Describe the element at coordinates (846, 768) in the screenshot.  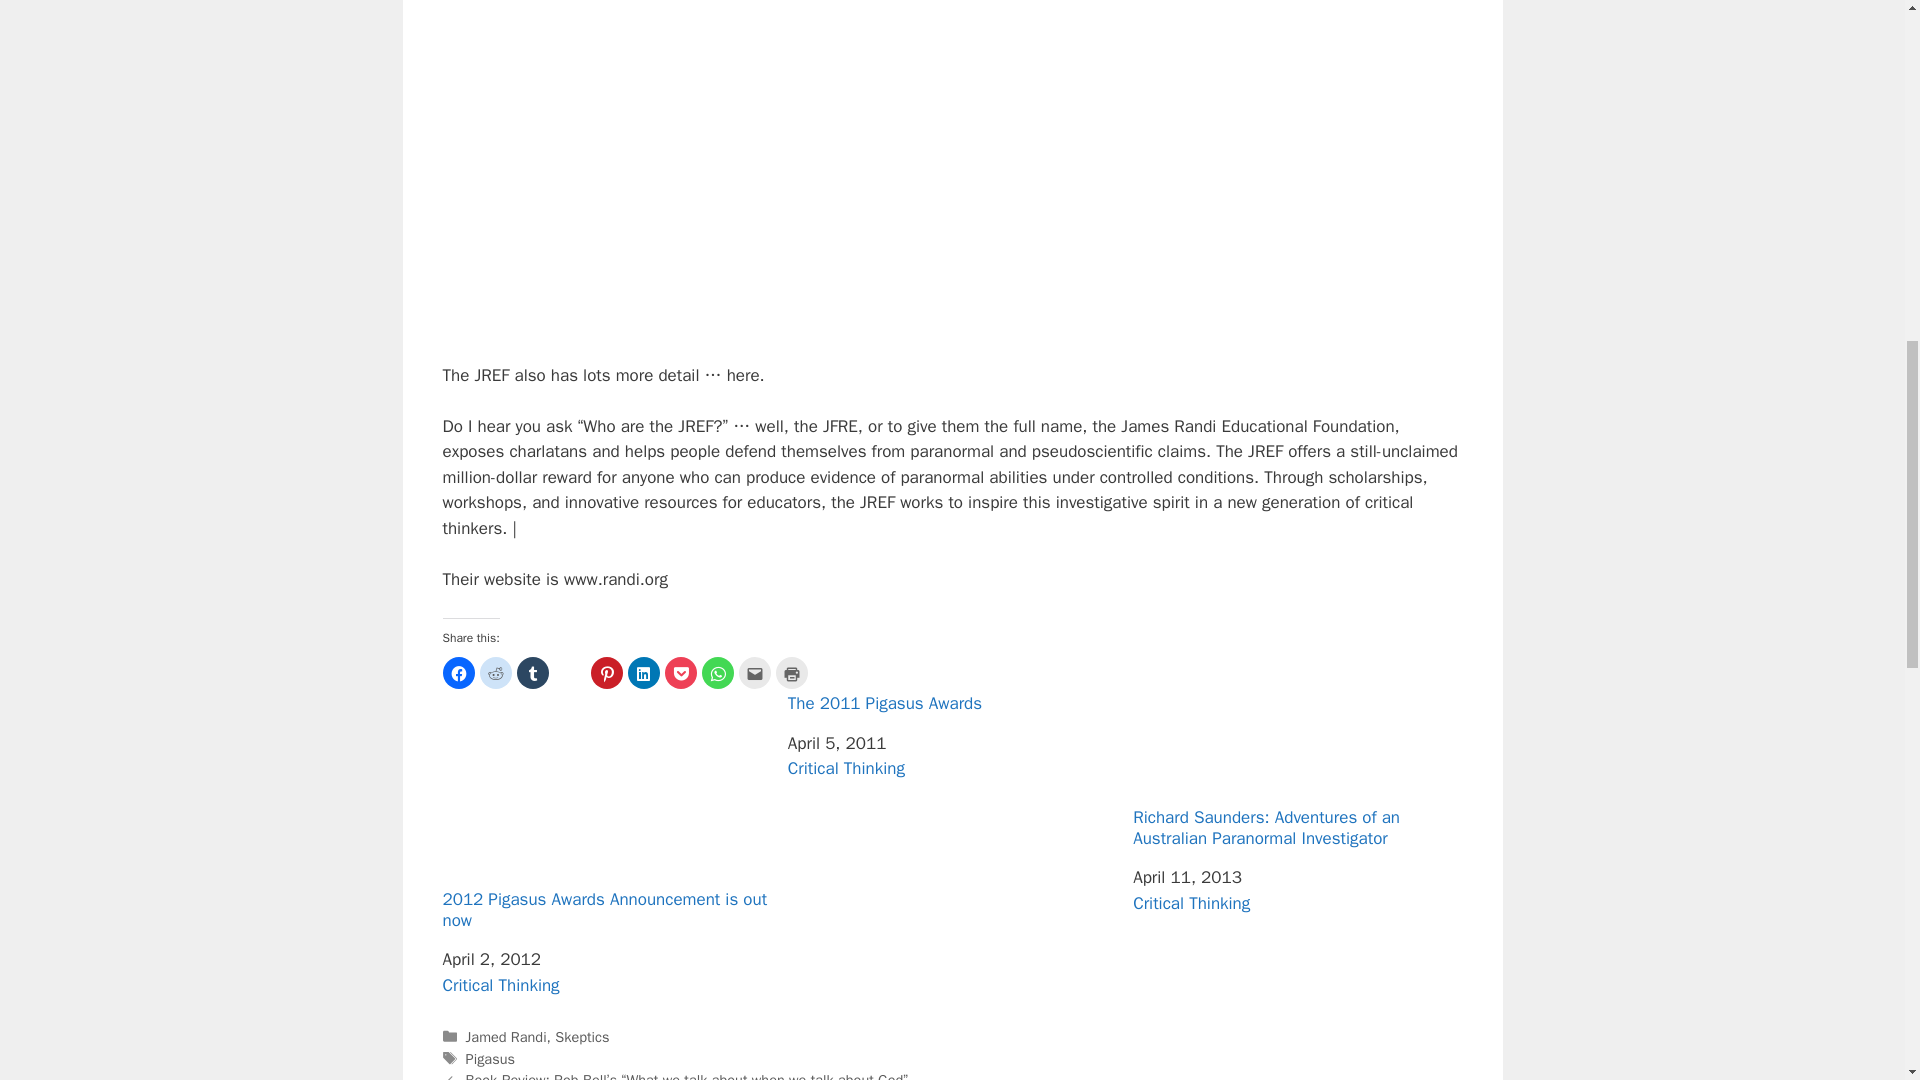
I see `Critical Thinking` at that location.